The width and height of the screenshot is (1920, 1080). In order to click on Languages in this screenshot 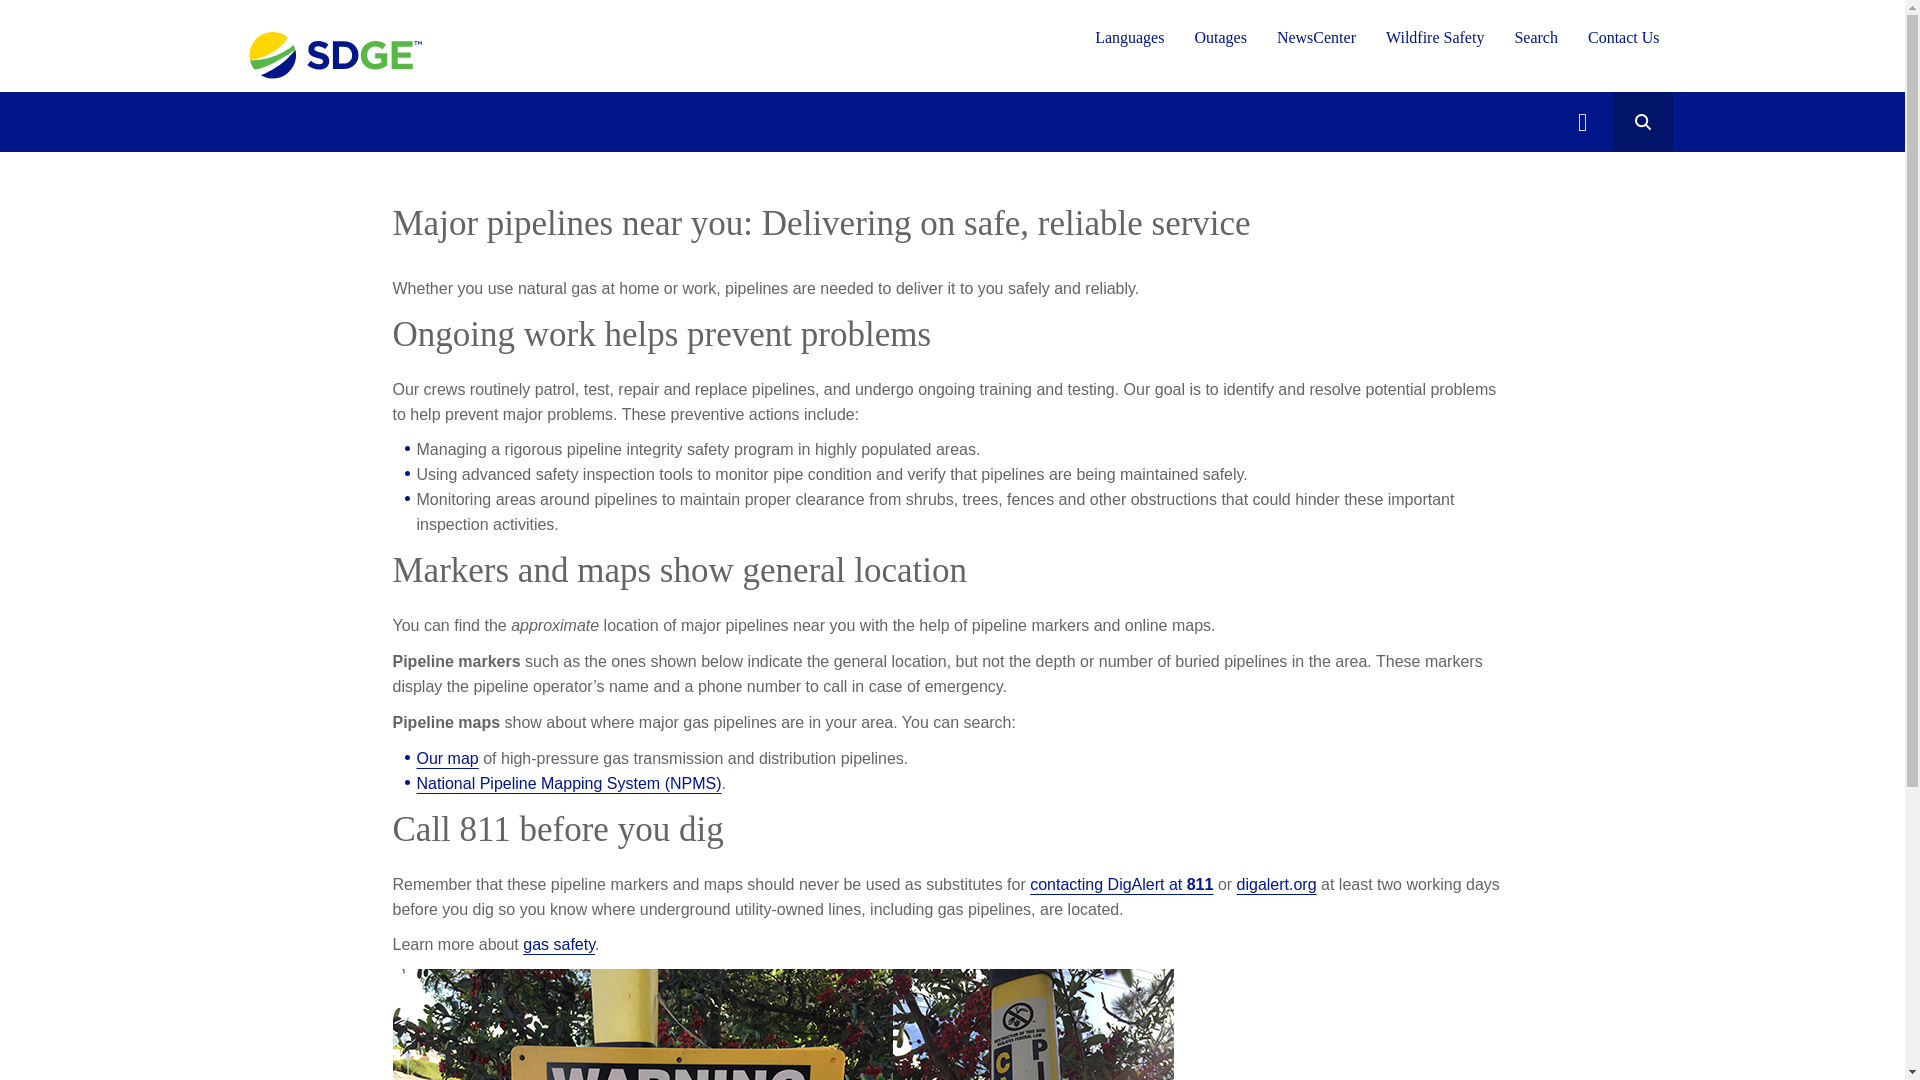, I will do `click(1130, 37)`.